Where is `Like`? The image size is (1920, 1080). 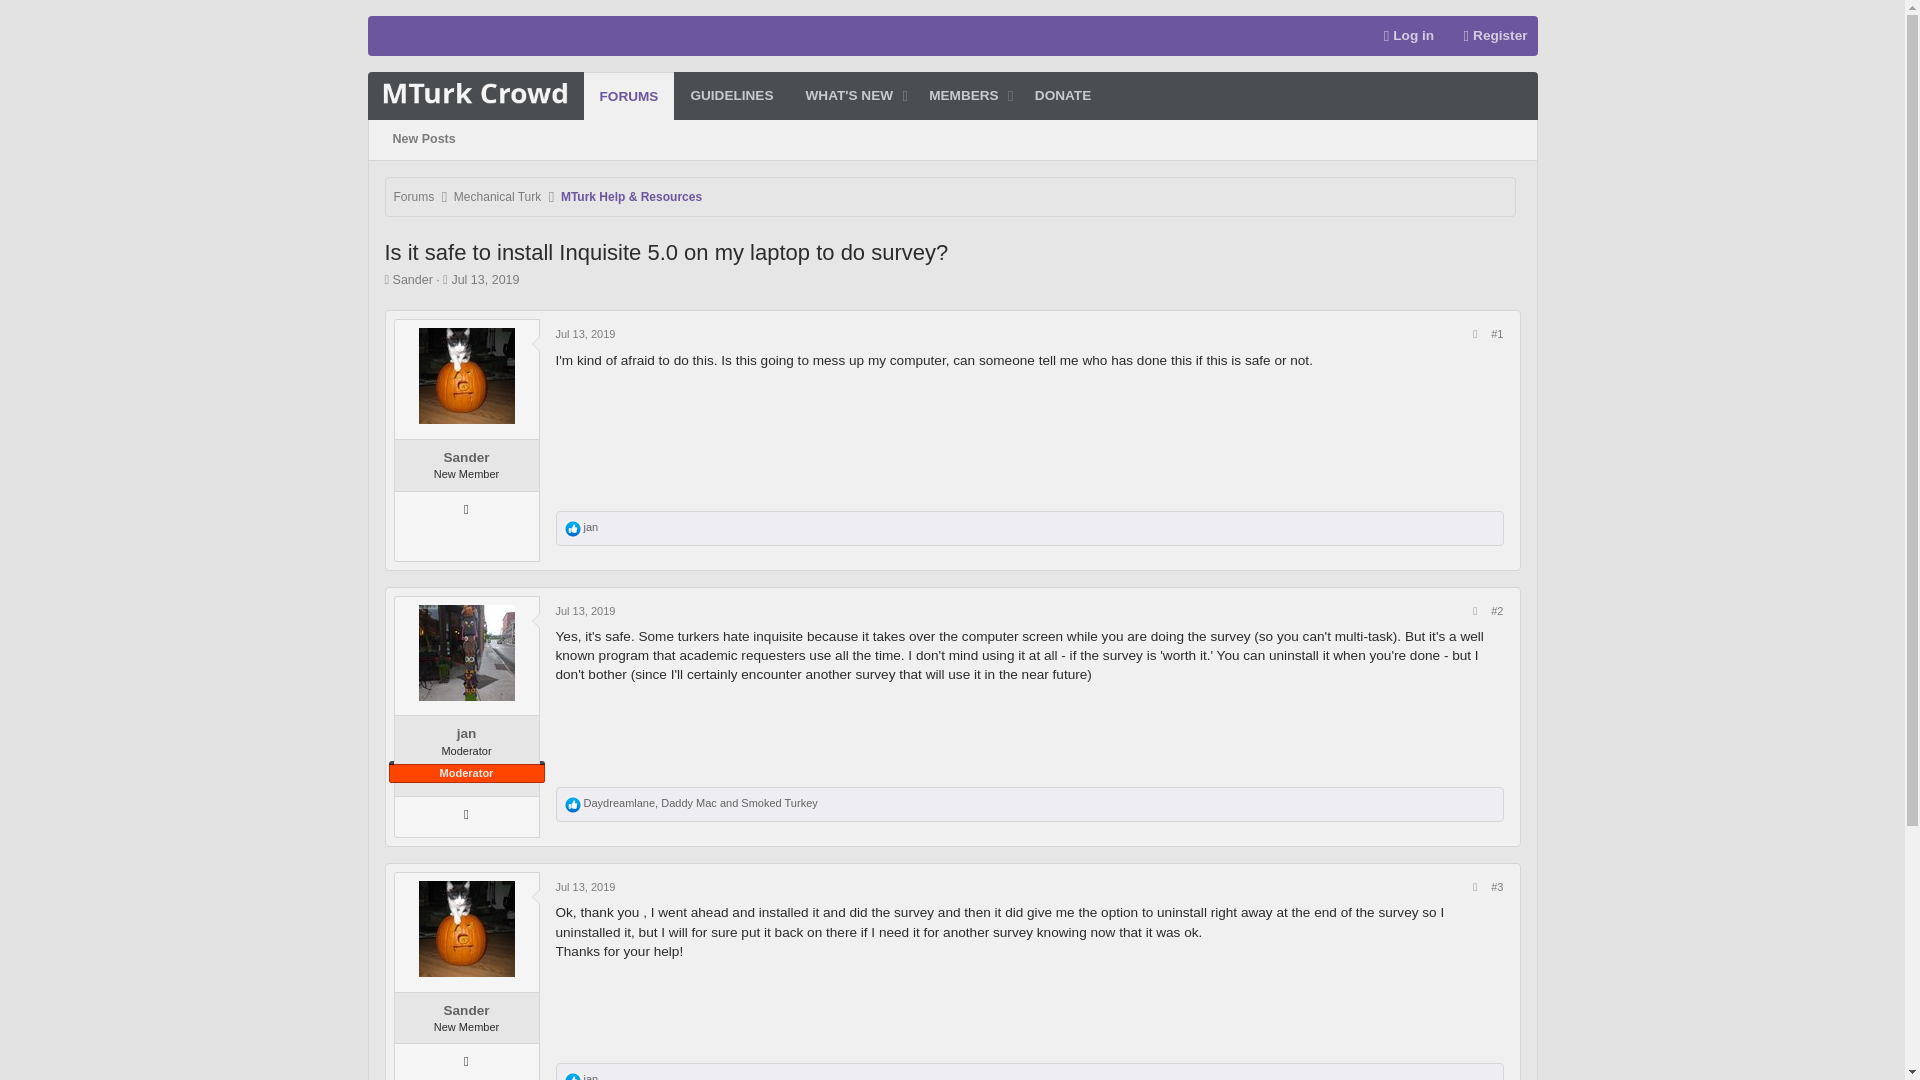 Like is located at coordinates (845, 96).